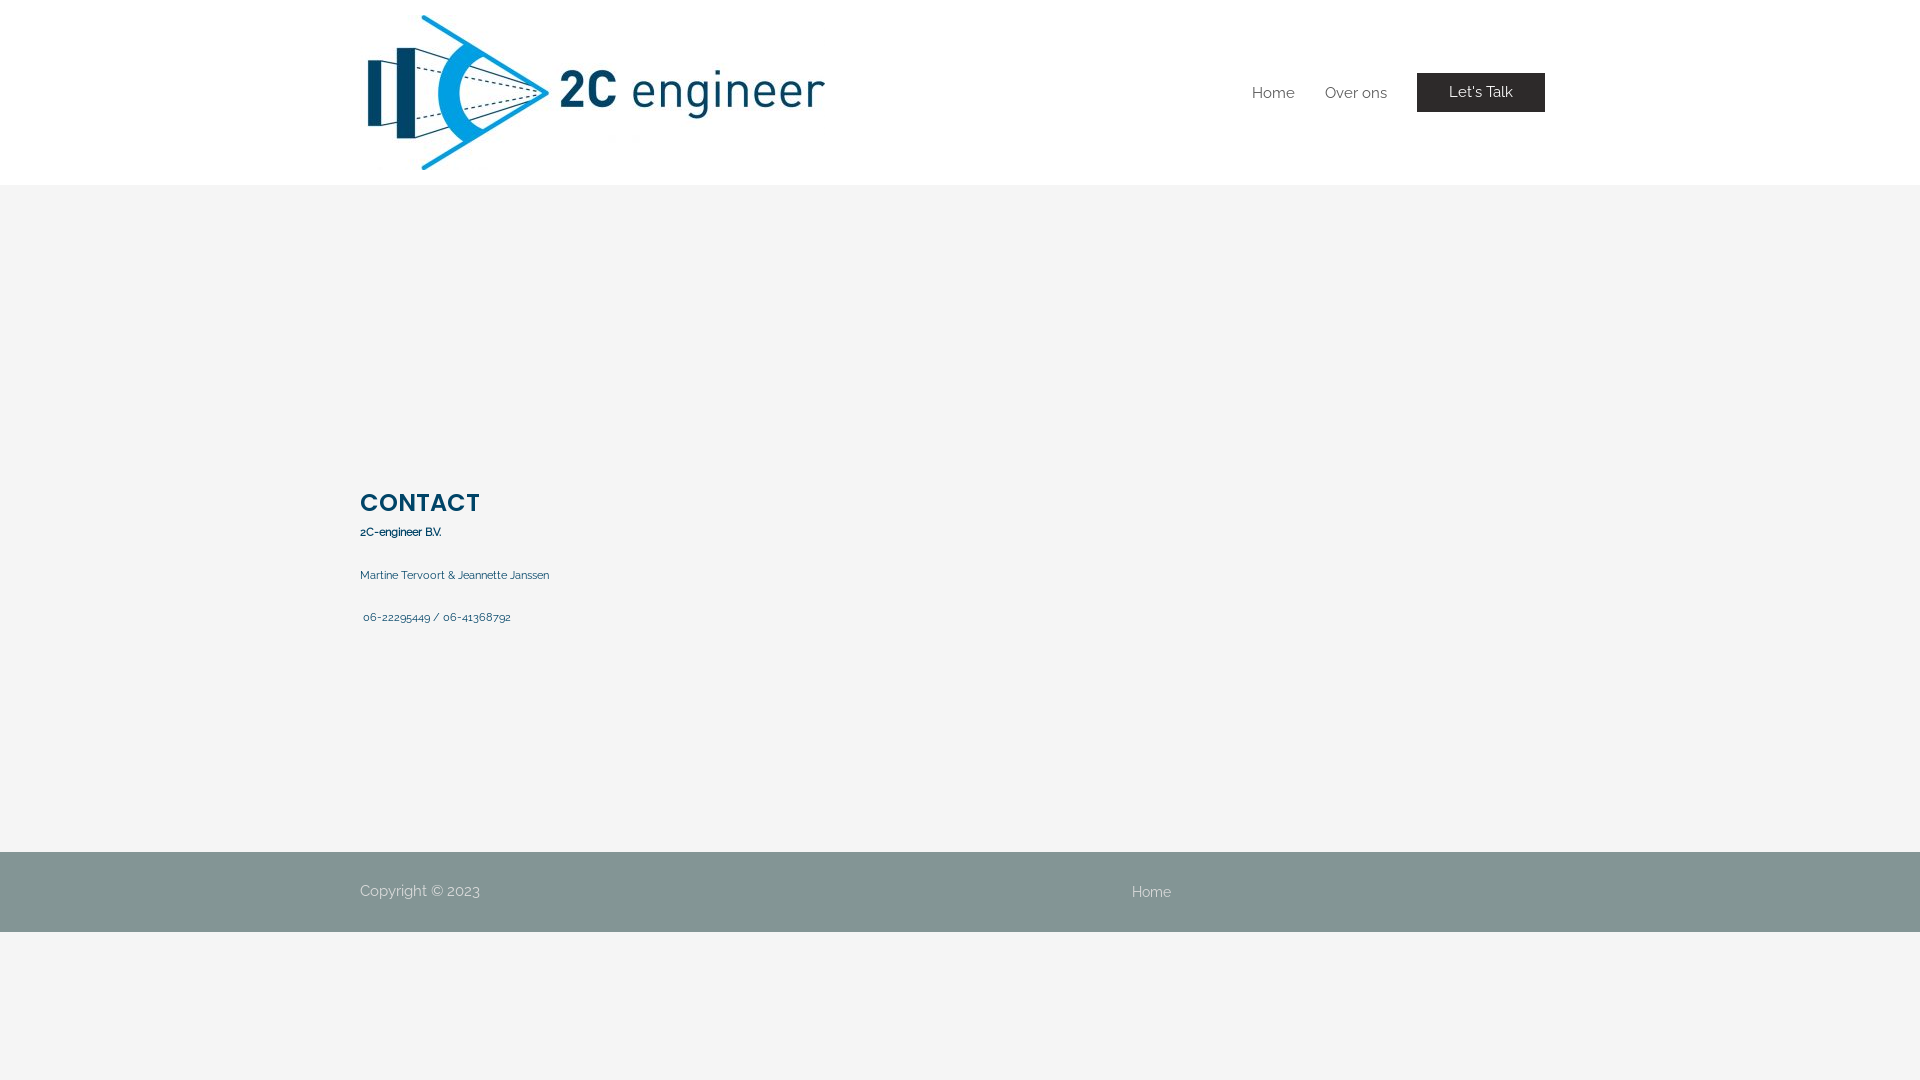 Image resolution: width=1920 pixels, height=1080 pixels. What do you see at coordinates (1356, 92) in the screenshot?
I see `Over ons` at bounding box center [1356, 92].